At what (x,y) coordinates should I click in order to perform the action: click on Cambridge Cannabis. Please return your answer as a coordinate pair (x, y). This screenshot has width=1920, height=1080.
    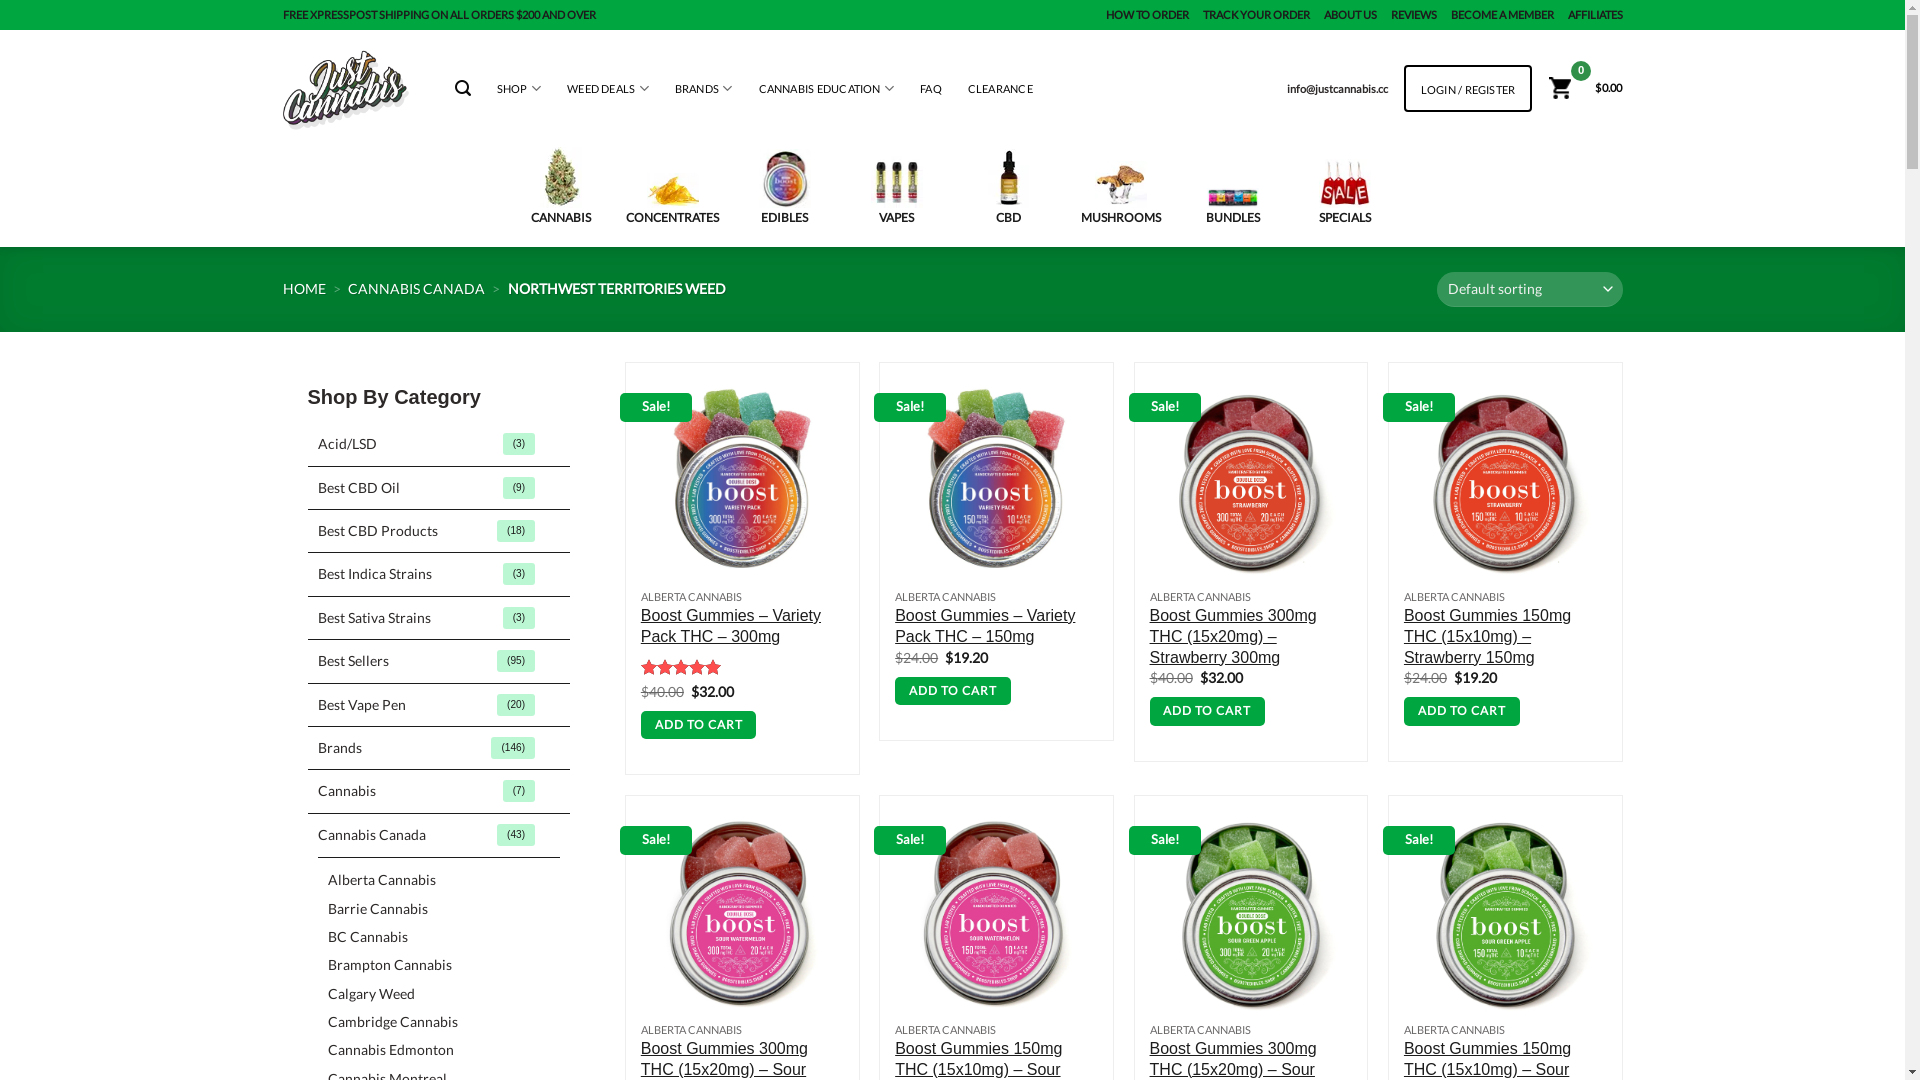
    Looking at the image, I should click on (393, 1022).